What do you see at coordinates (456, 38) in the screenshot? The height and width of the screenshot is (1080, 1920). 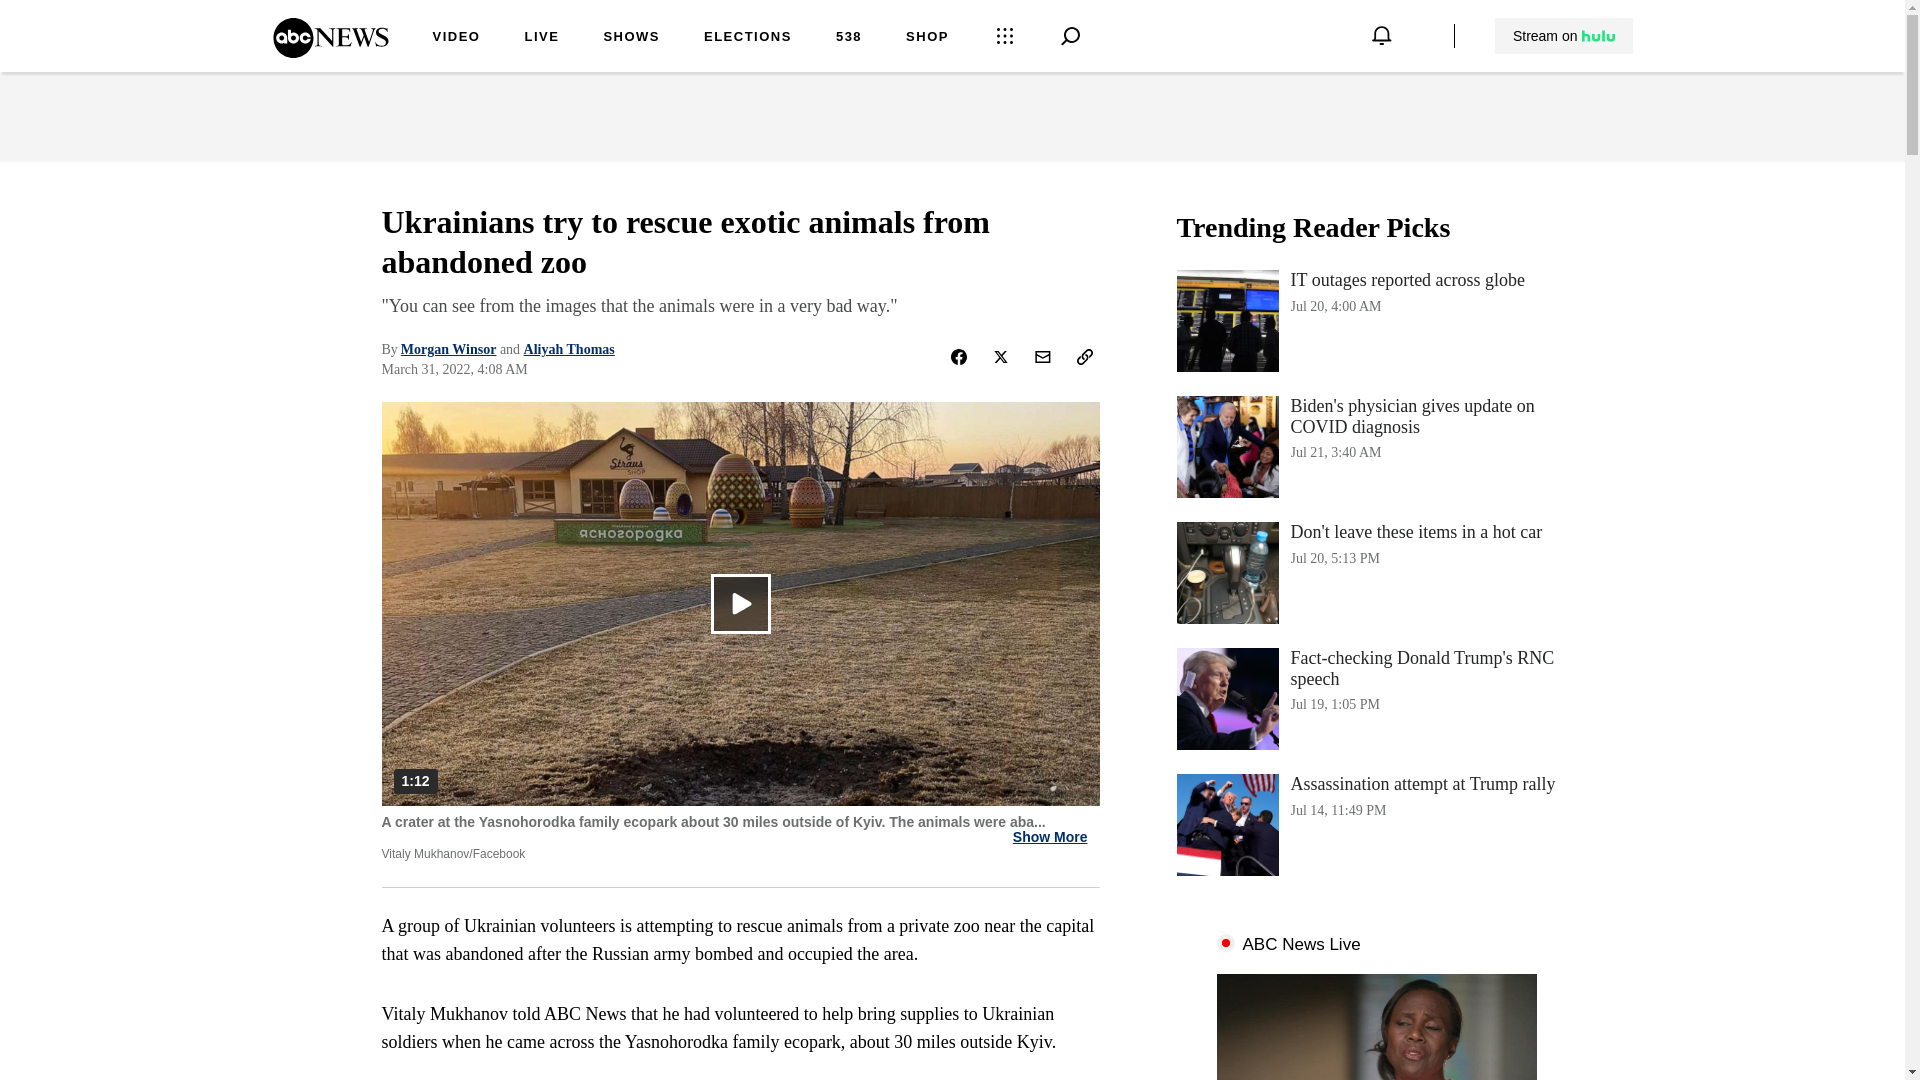 I see `VIDEO` at bounding box center [456, 38].